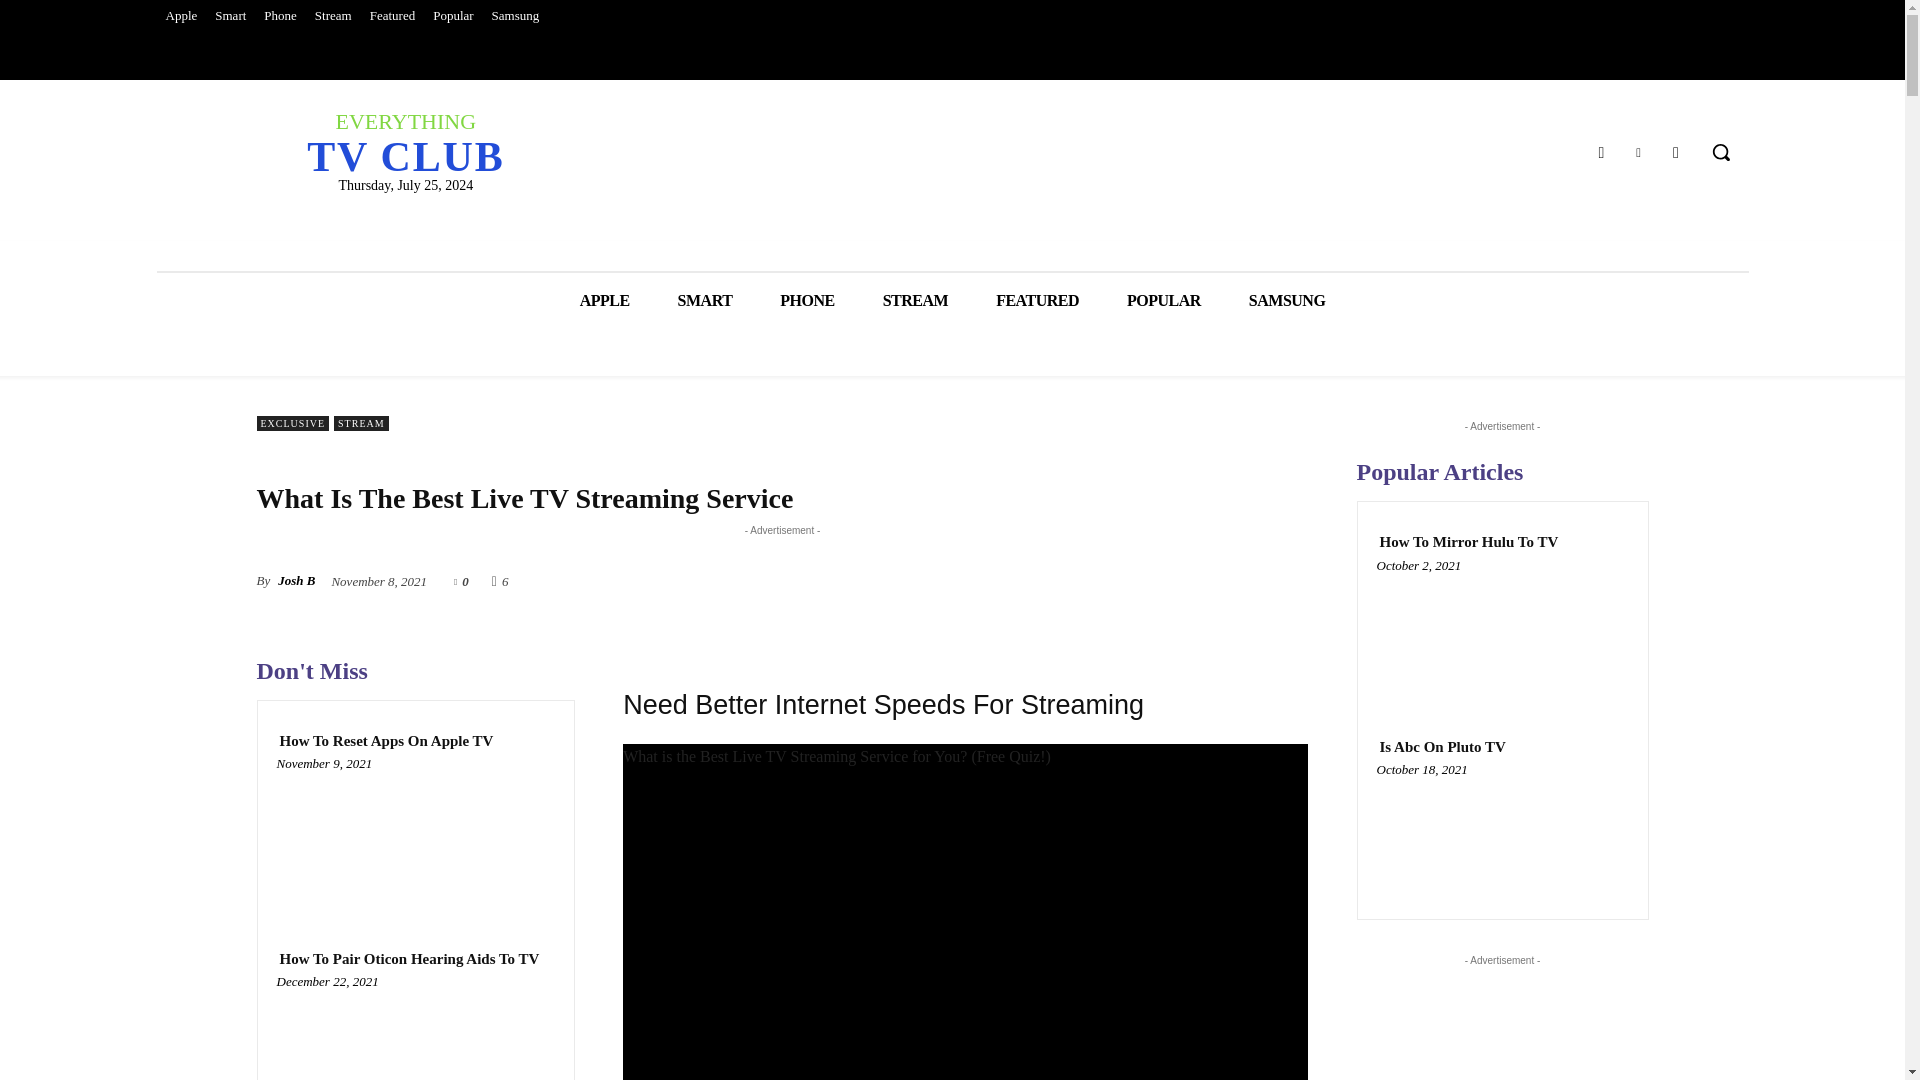  I want to click on SAMSUNG, so click(1036, 300).